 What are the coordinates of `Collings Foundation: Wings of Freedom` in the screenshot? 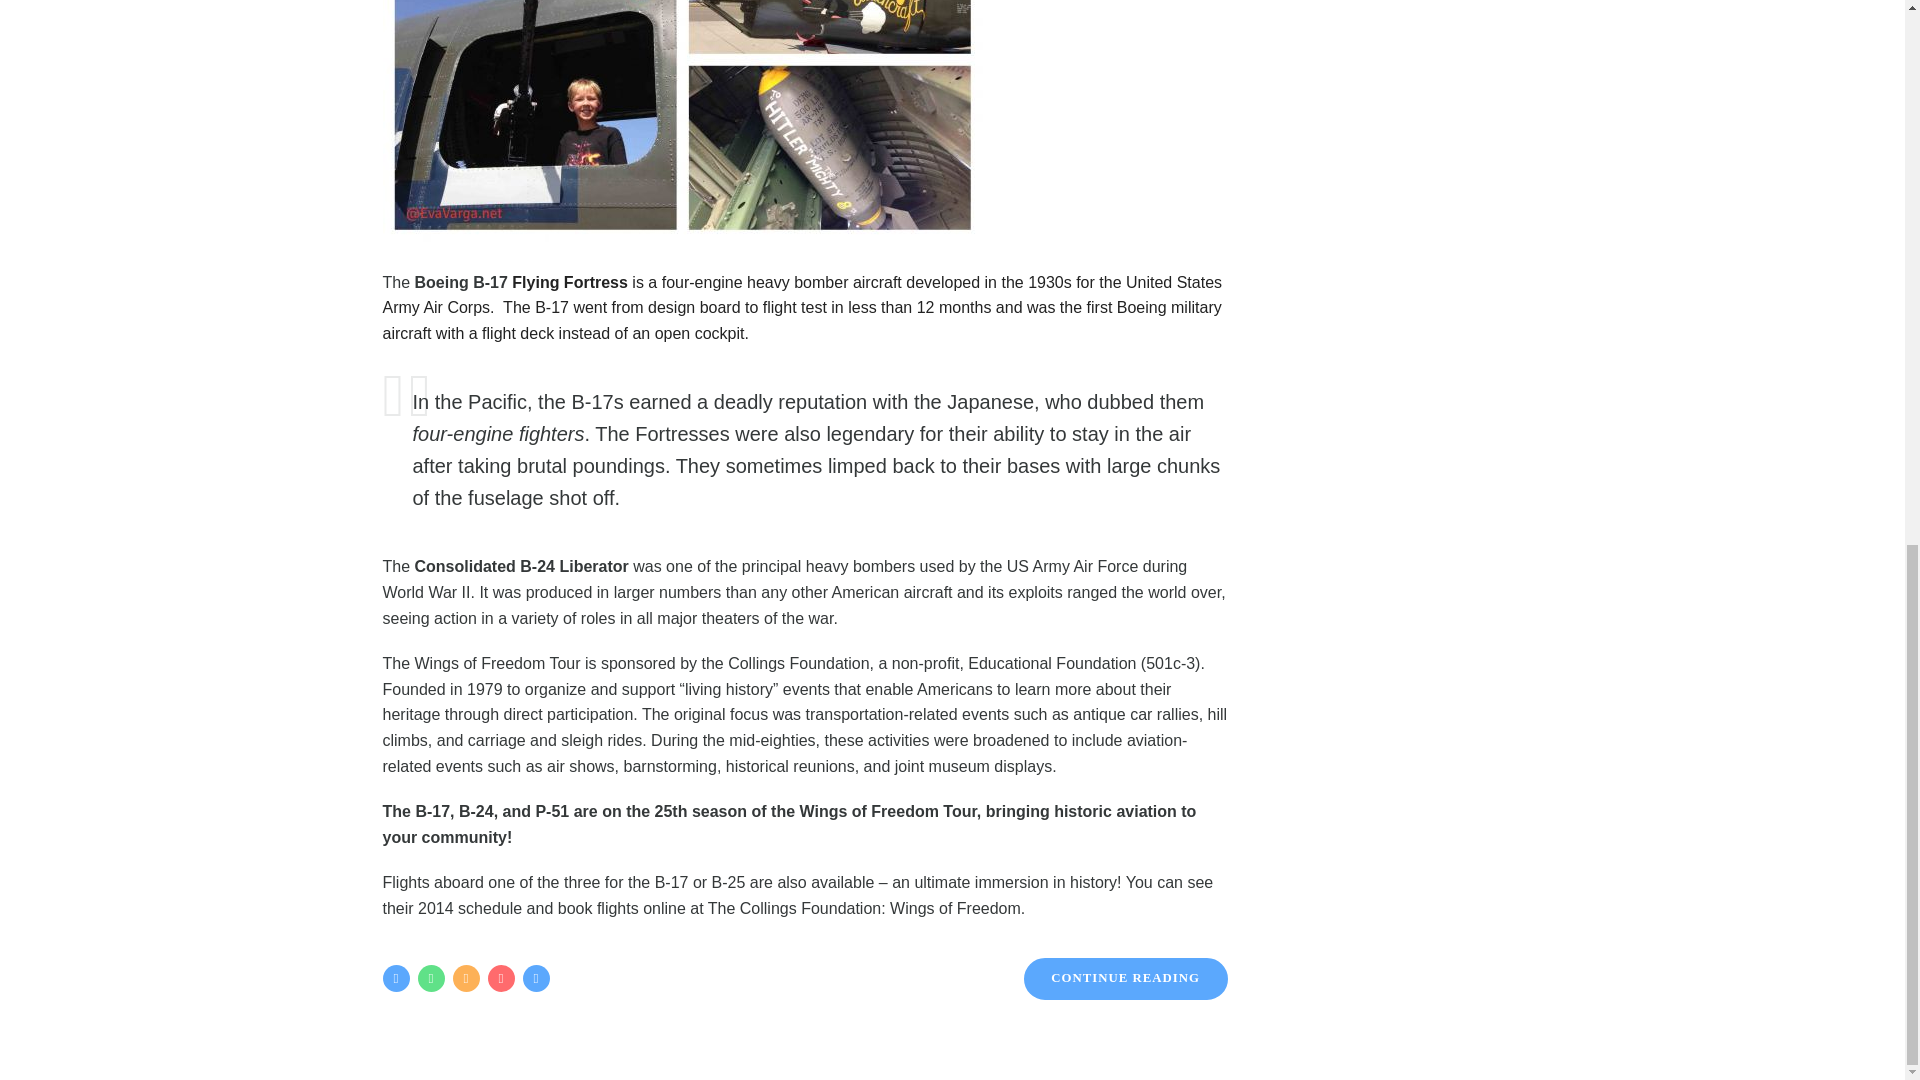 It's located at (498, 662).